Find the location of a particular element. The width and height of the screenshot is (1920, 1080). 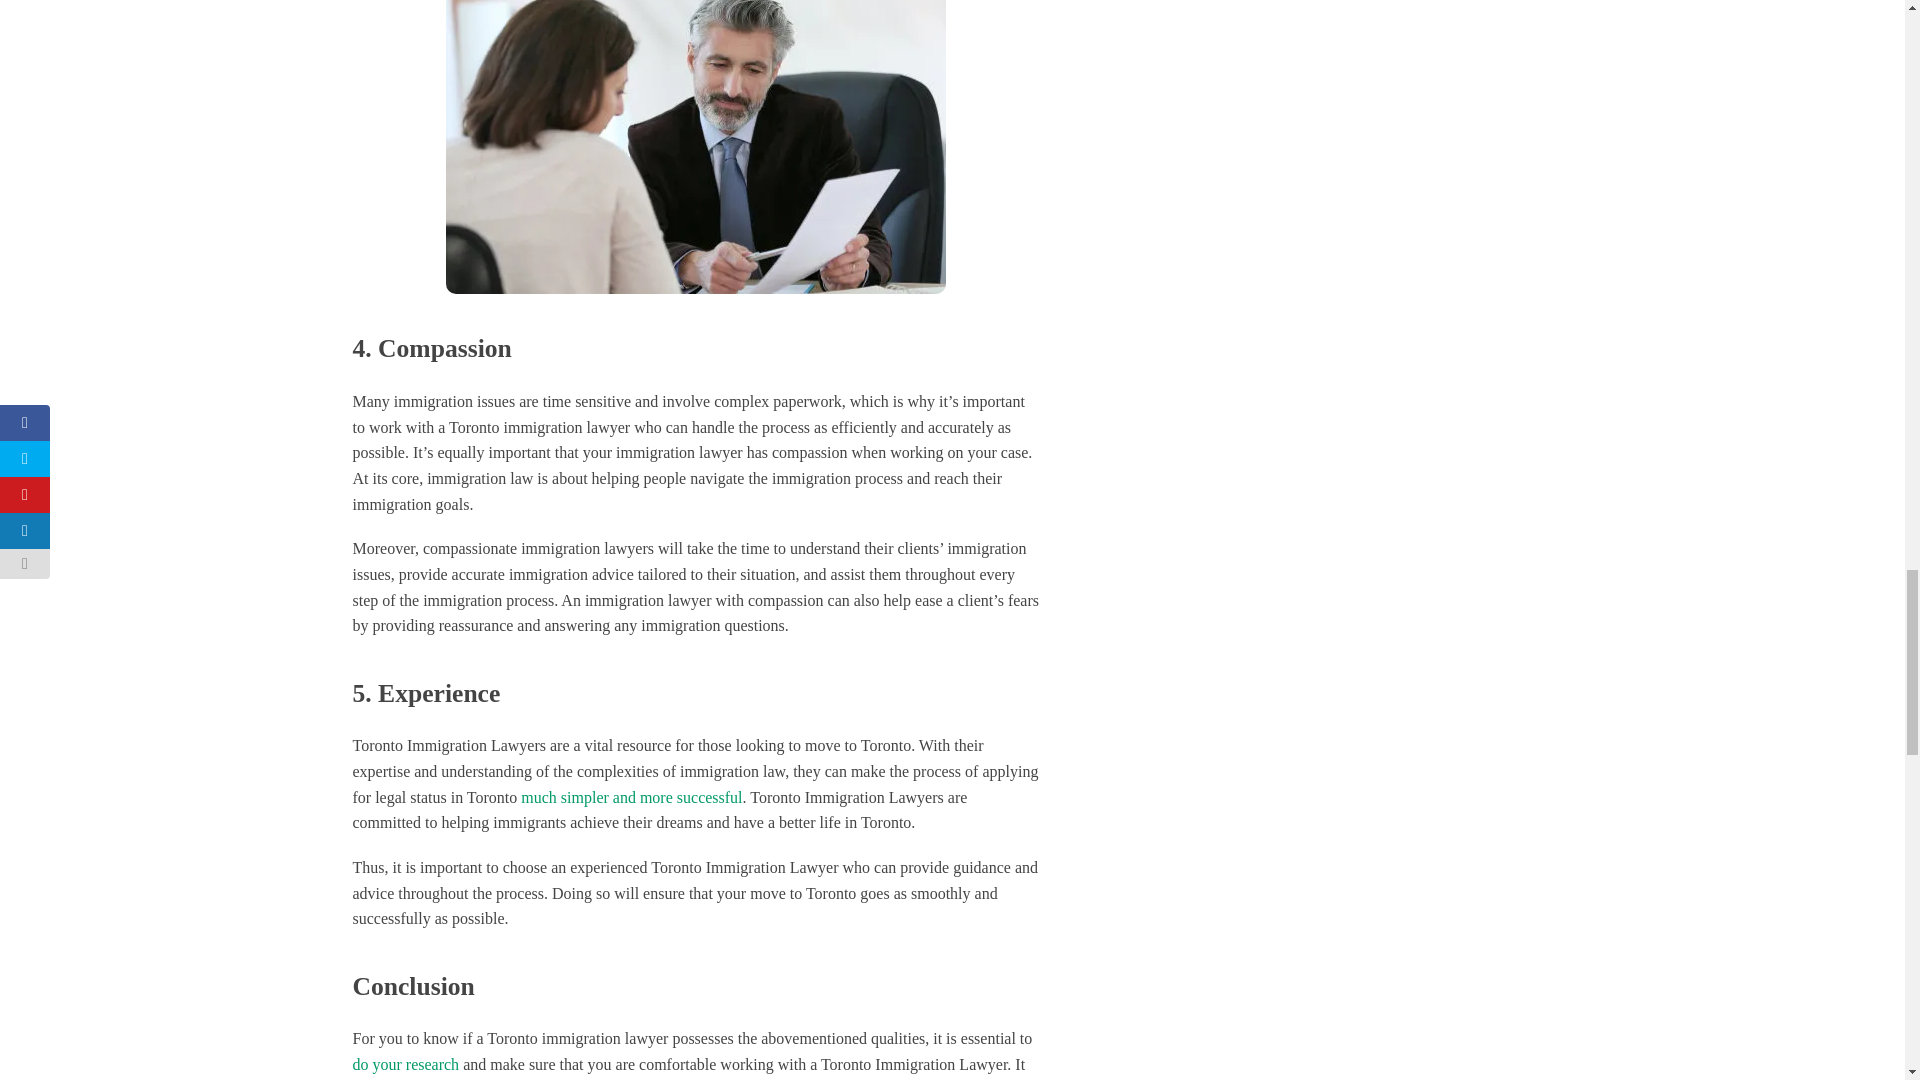

do your research is located at coordinates (404, 1064).